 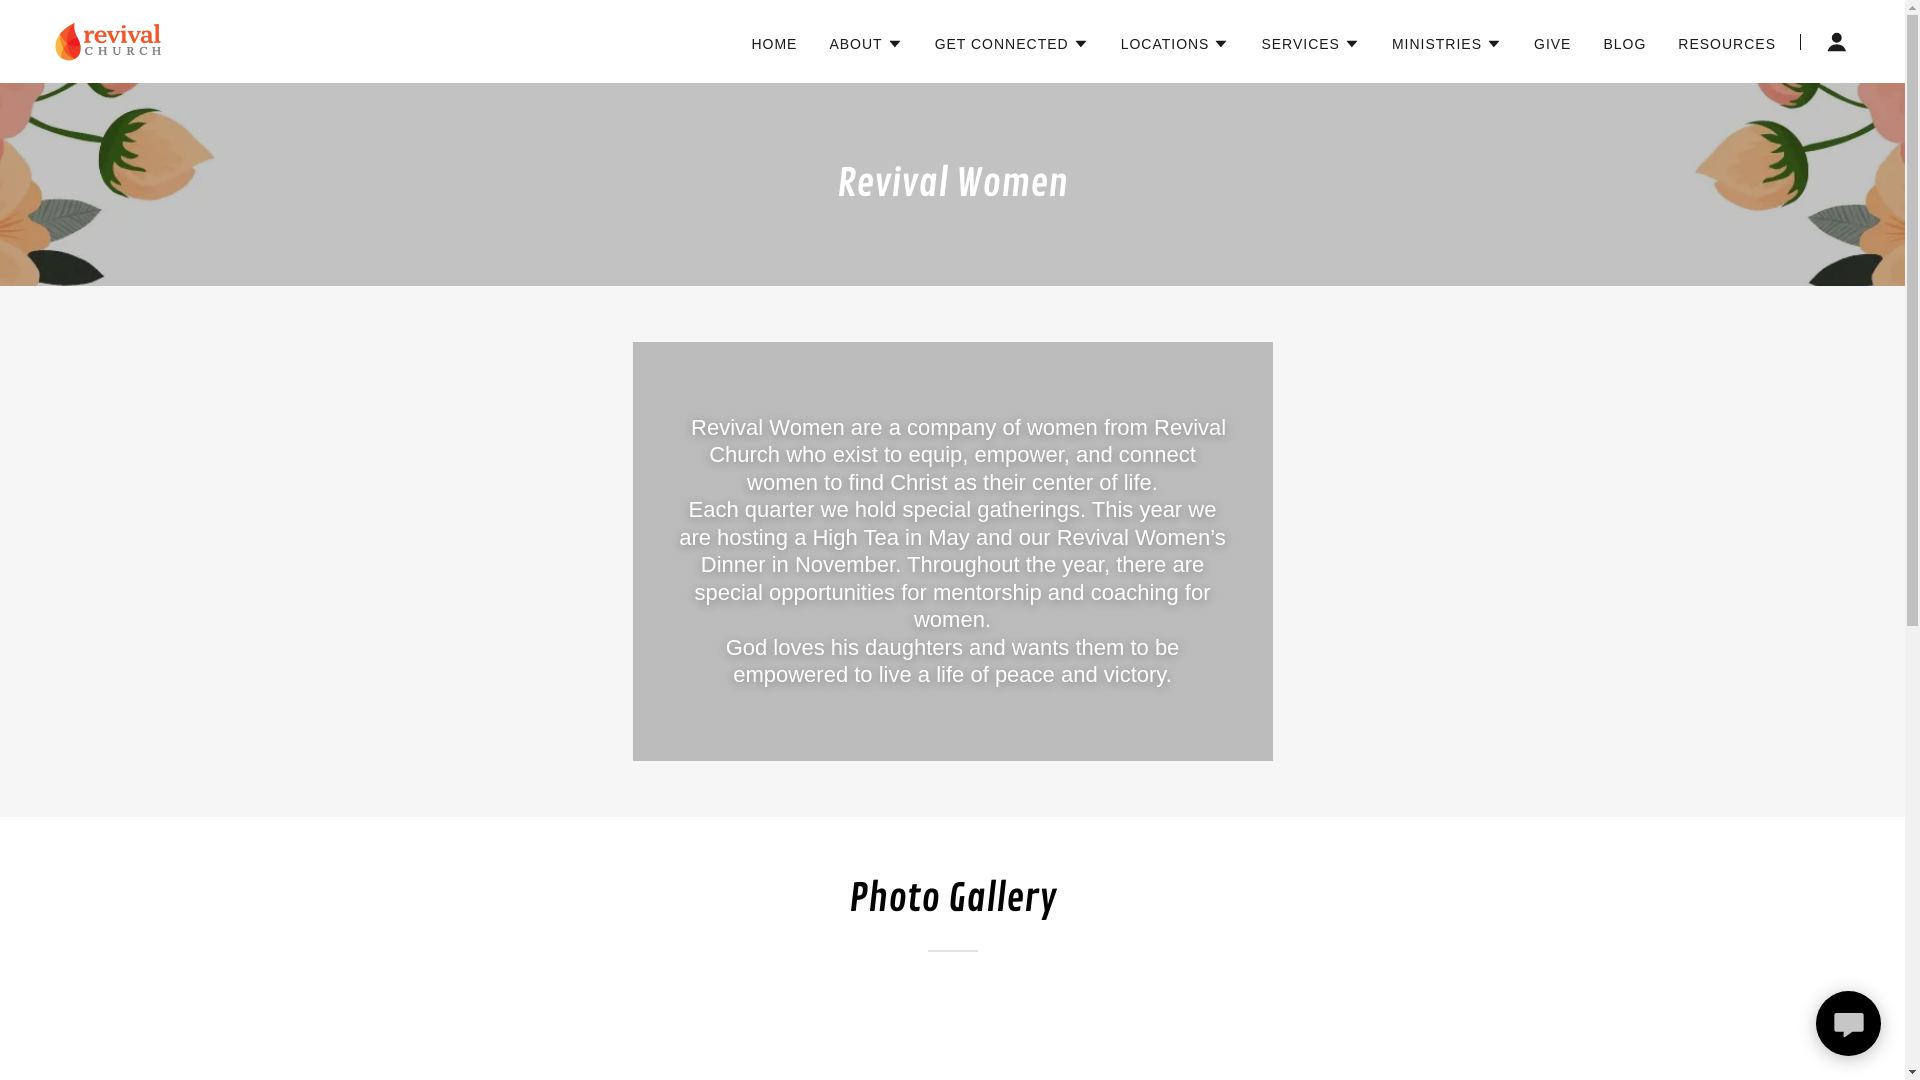 I want to click on RESOURCES, so click(x=1727, y=44).